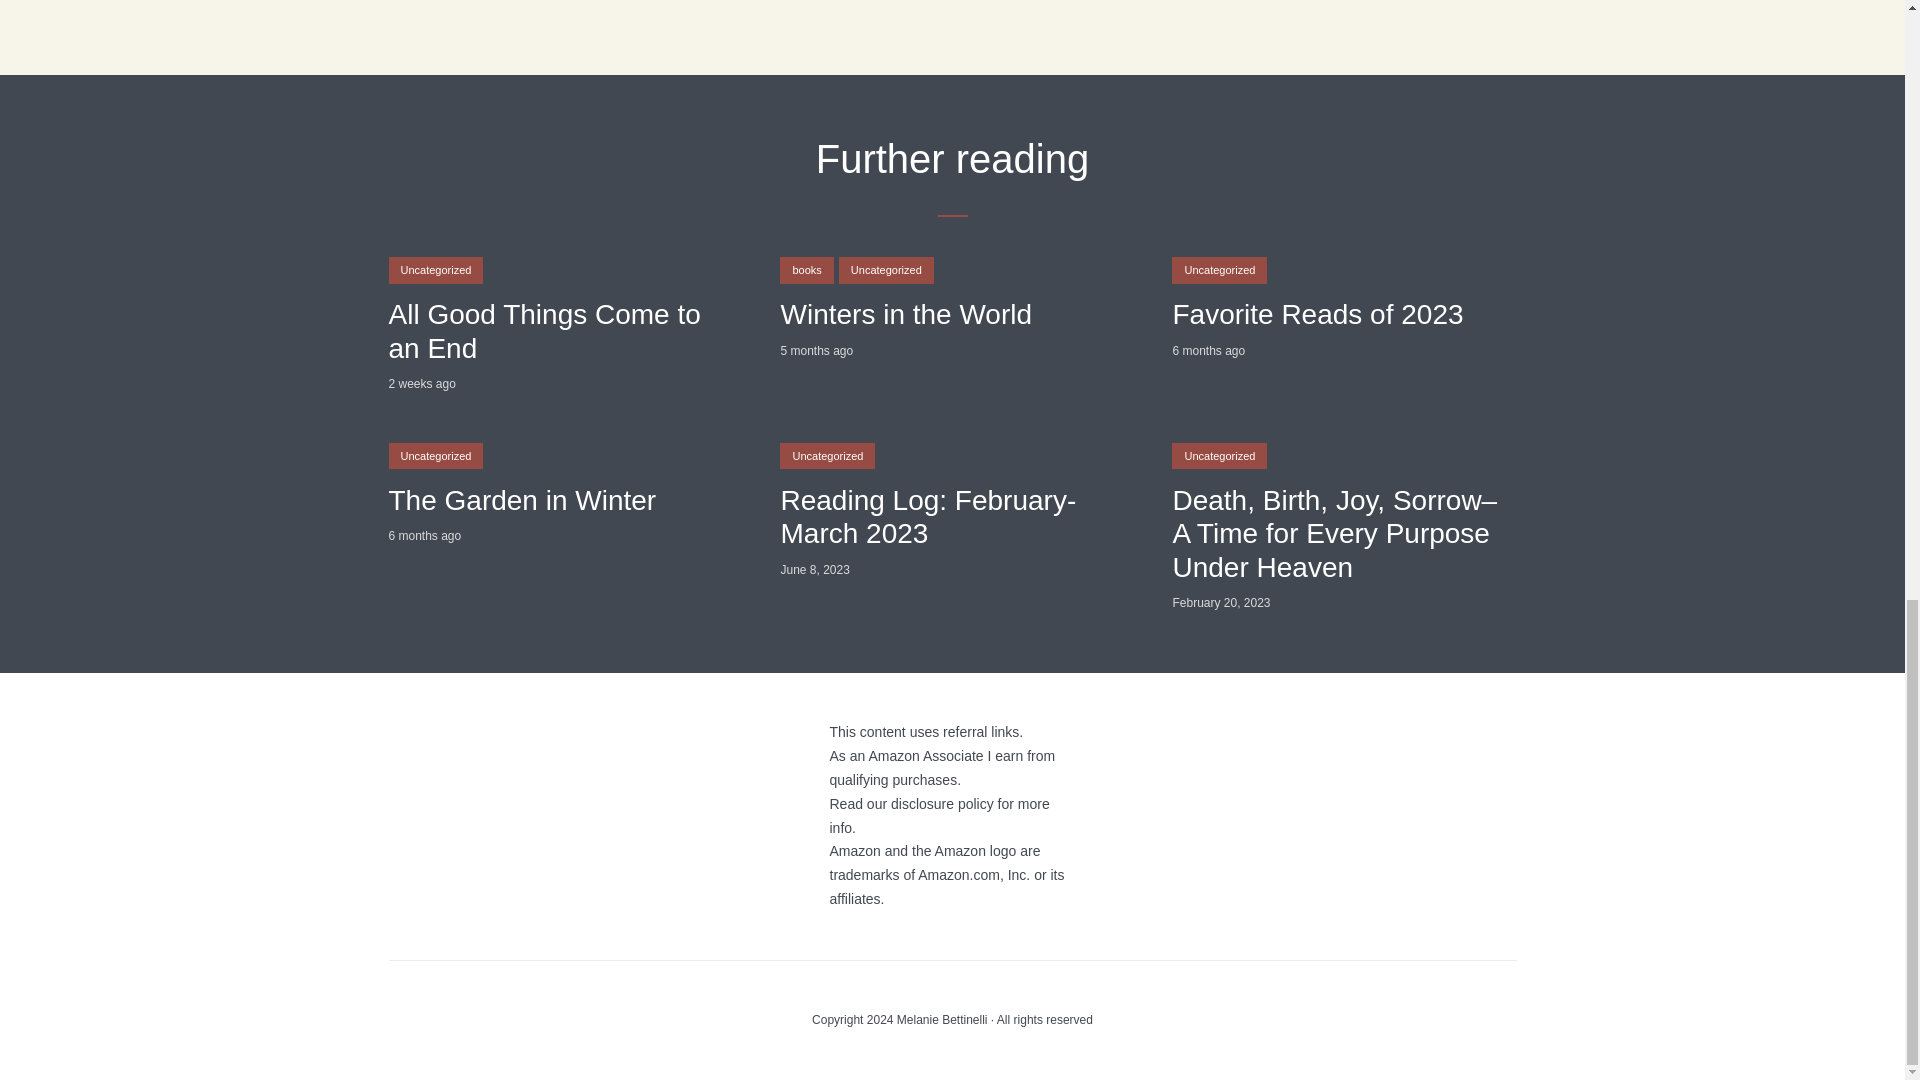  What do you see at coordinates (559, 500) in the screenshot?
I see `The Garden in Winter` at bounding box center [559, 500].